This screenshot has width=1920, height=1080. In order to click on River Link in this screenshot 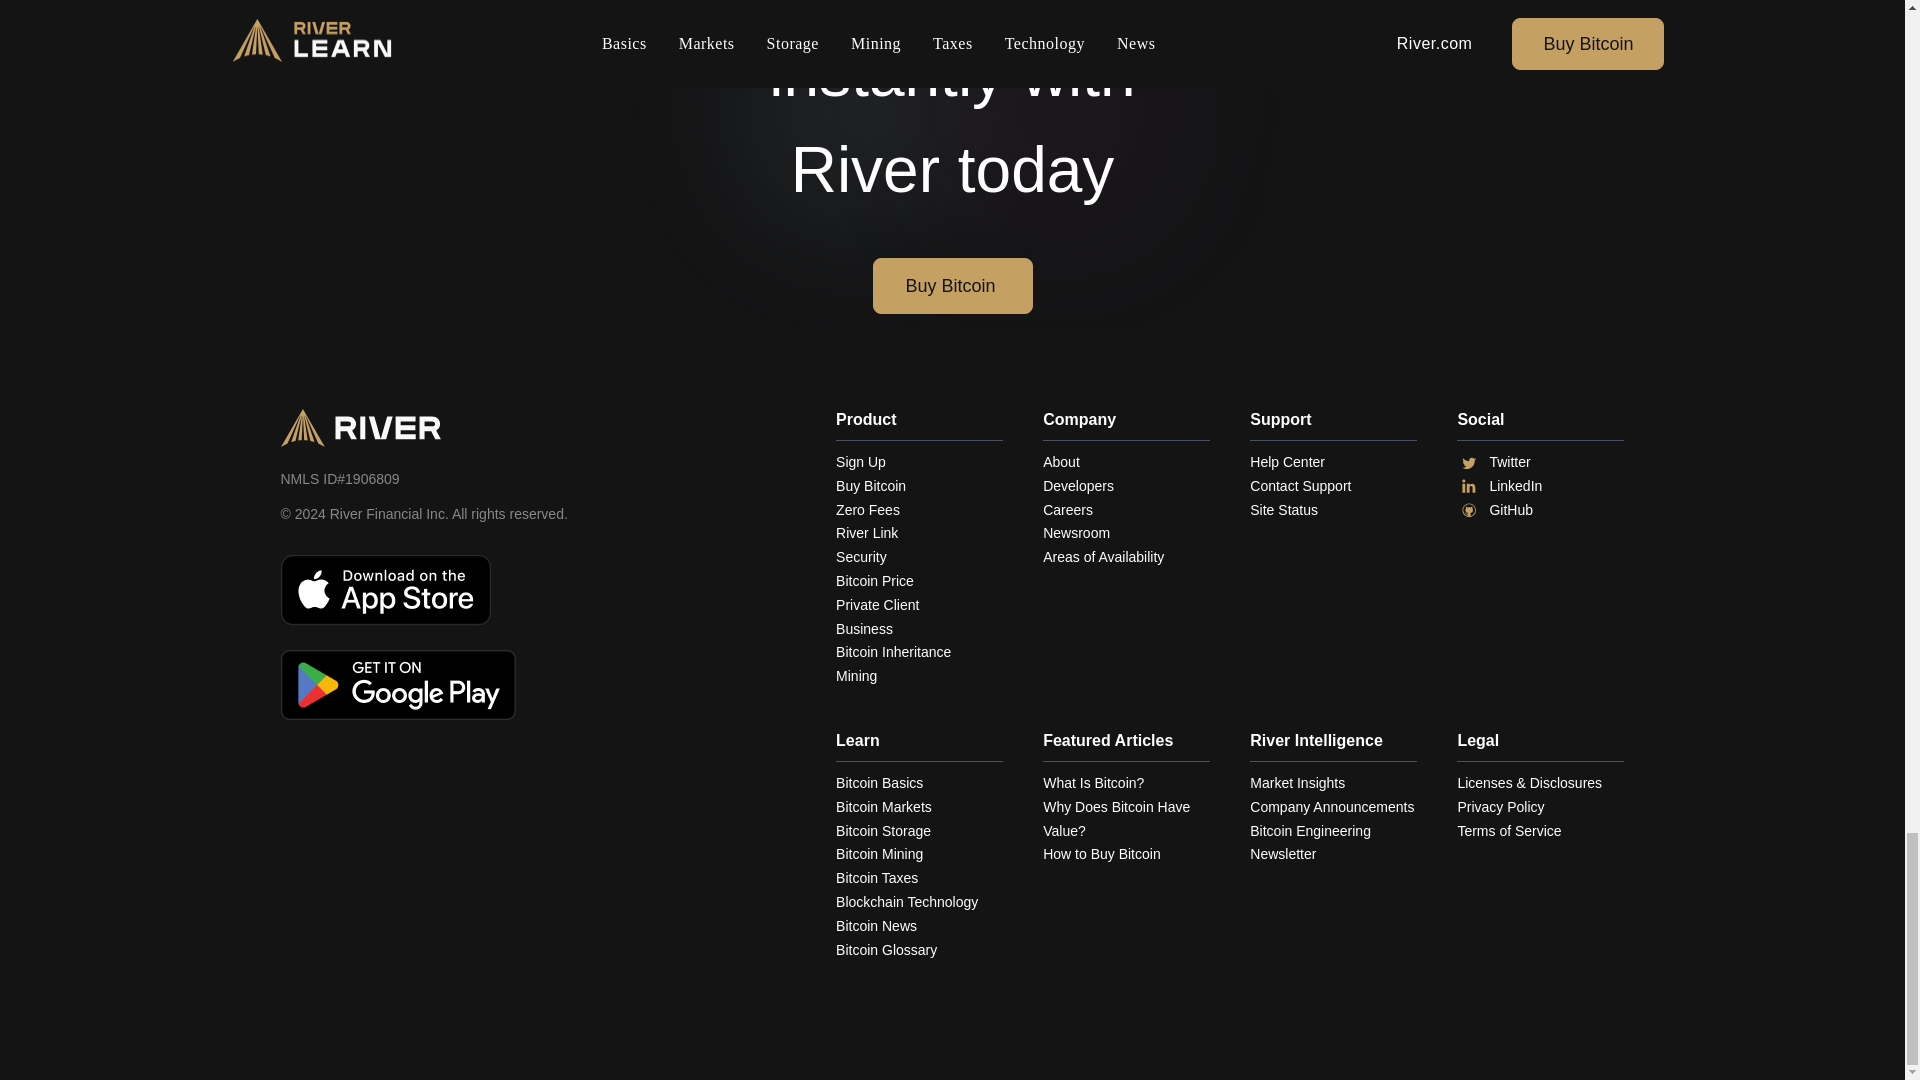, I will do `click(918, 534)`.